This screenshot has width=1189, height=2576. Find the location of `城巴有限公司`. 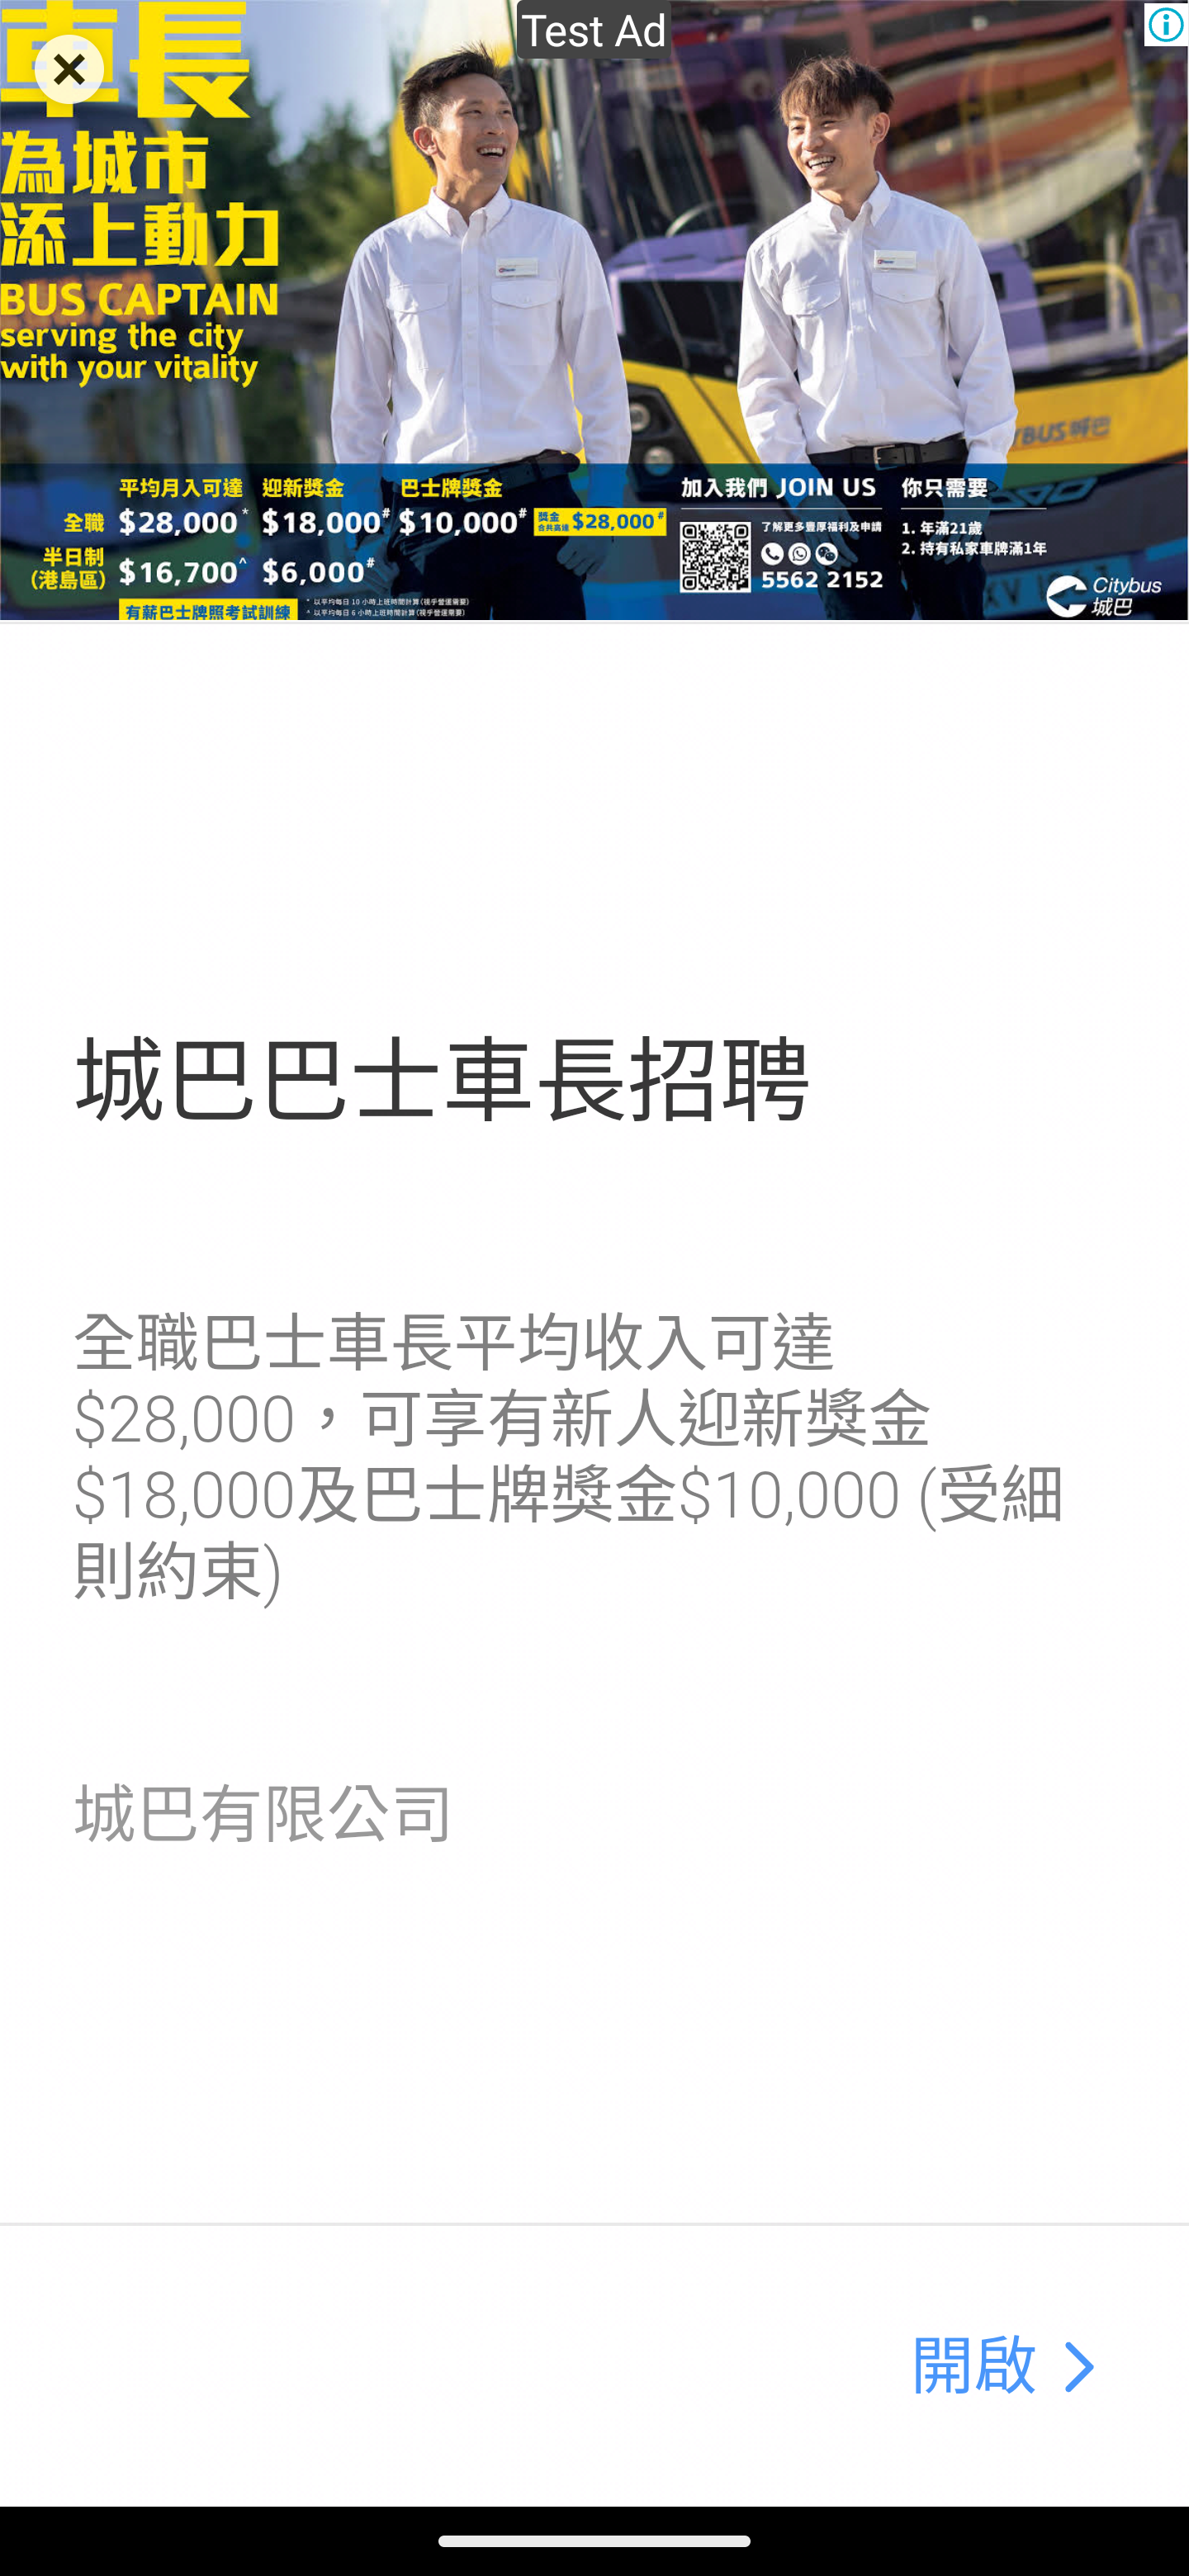

城巴有限公司 is located at coordinates (263, 1816).